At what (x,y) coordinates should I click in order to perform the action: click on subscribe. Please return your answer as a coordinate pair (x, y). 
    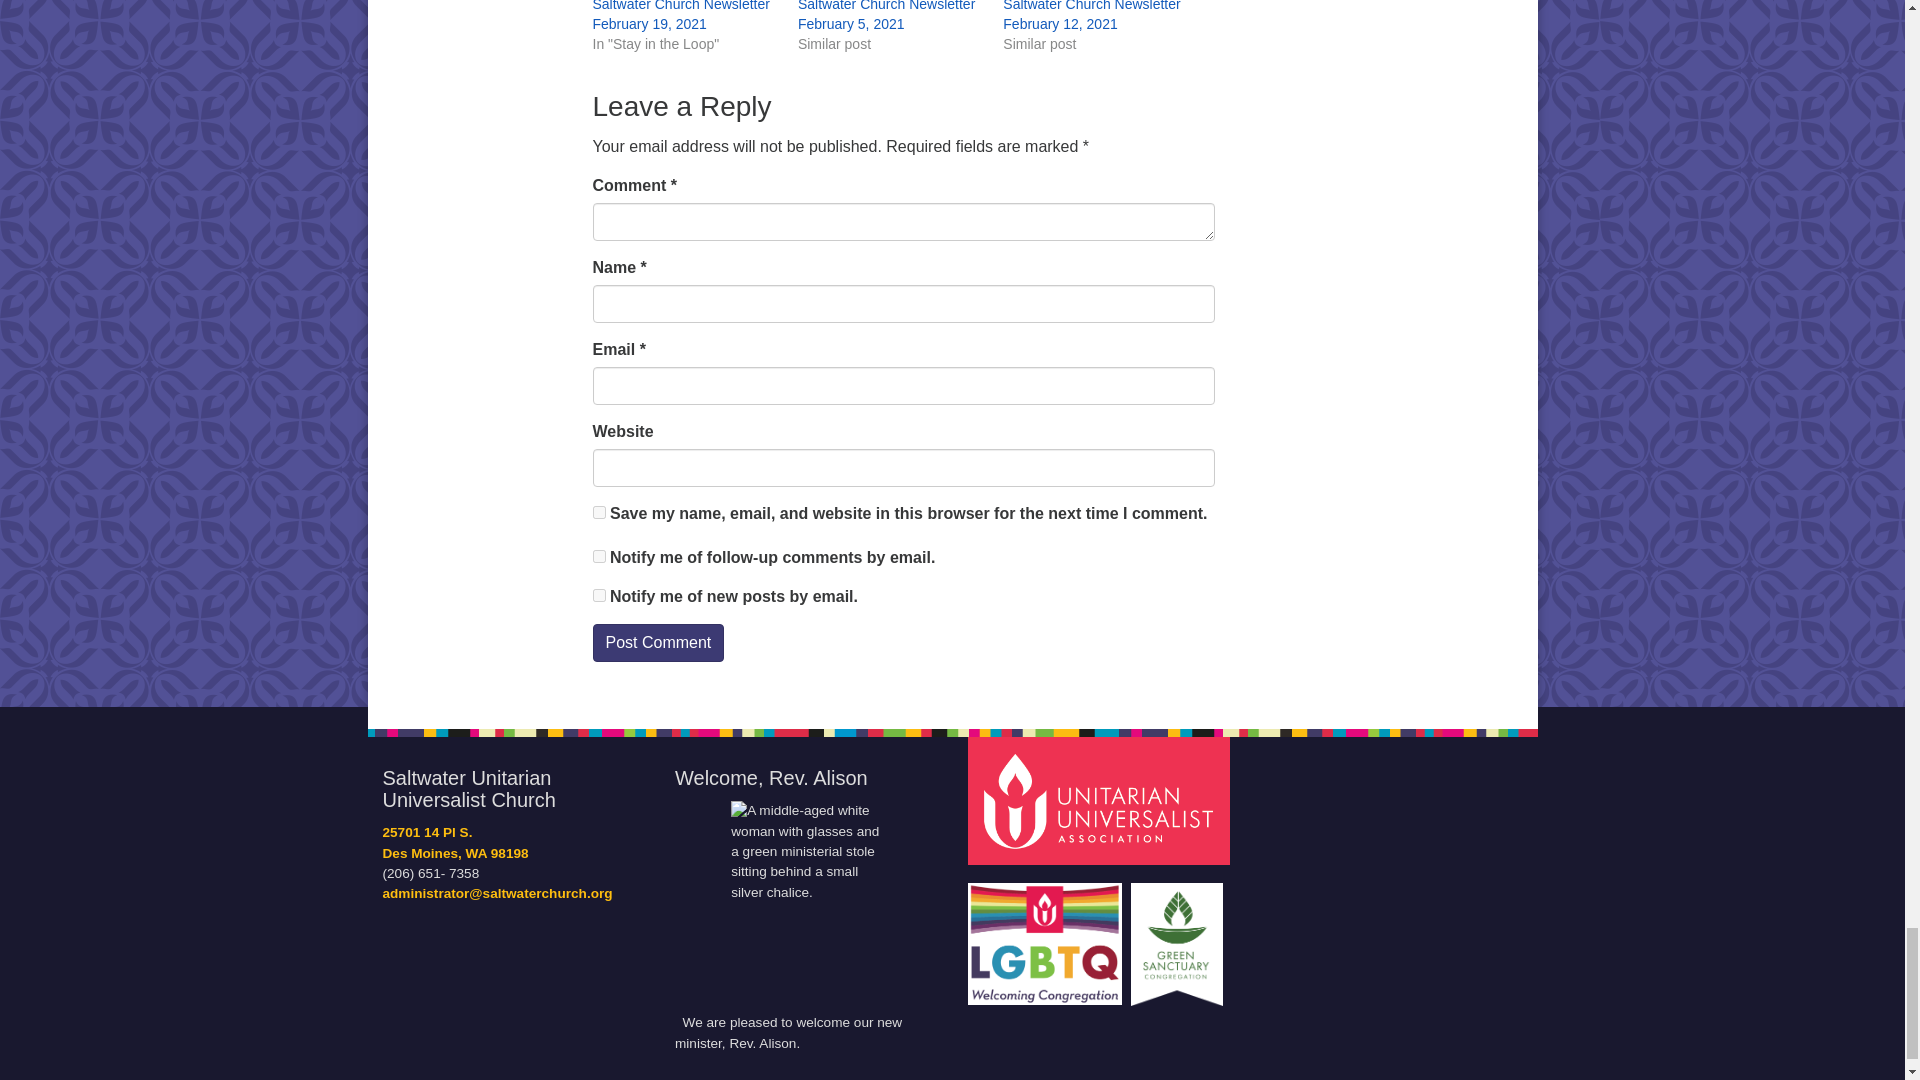
    Looking at the image, I should click on (598, 594).